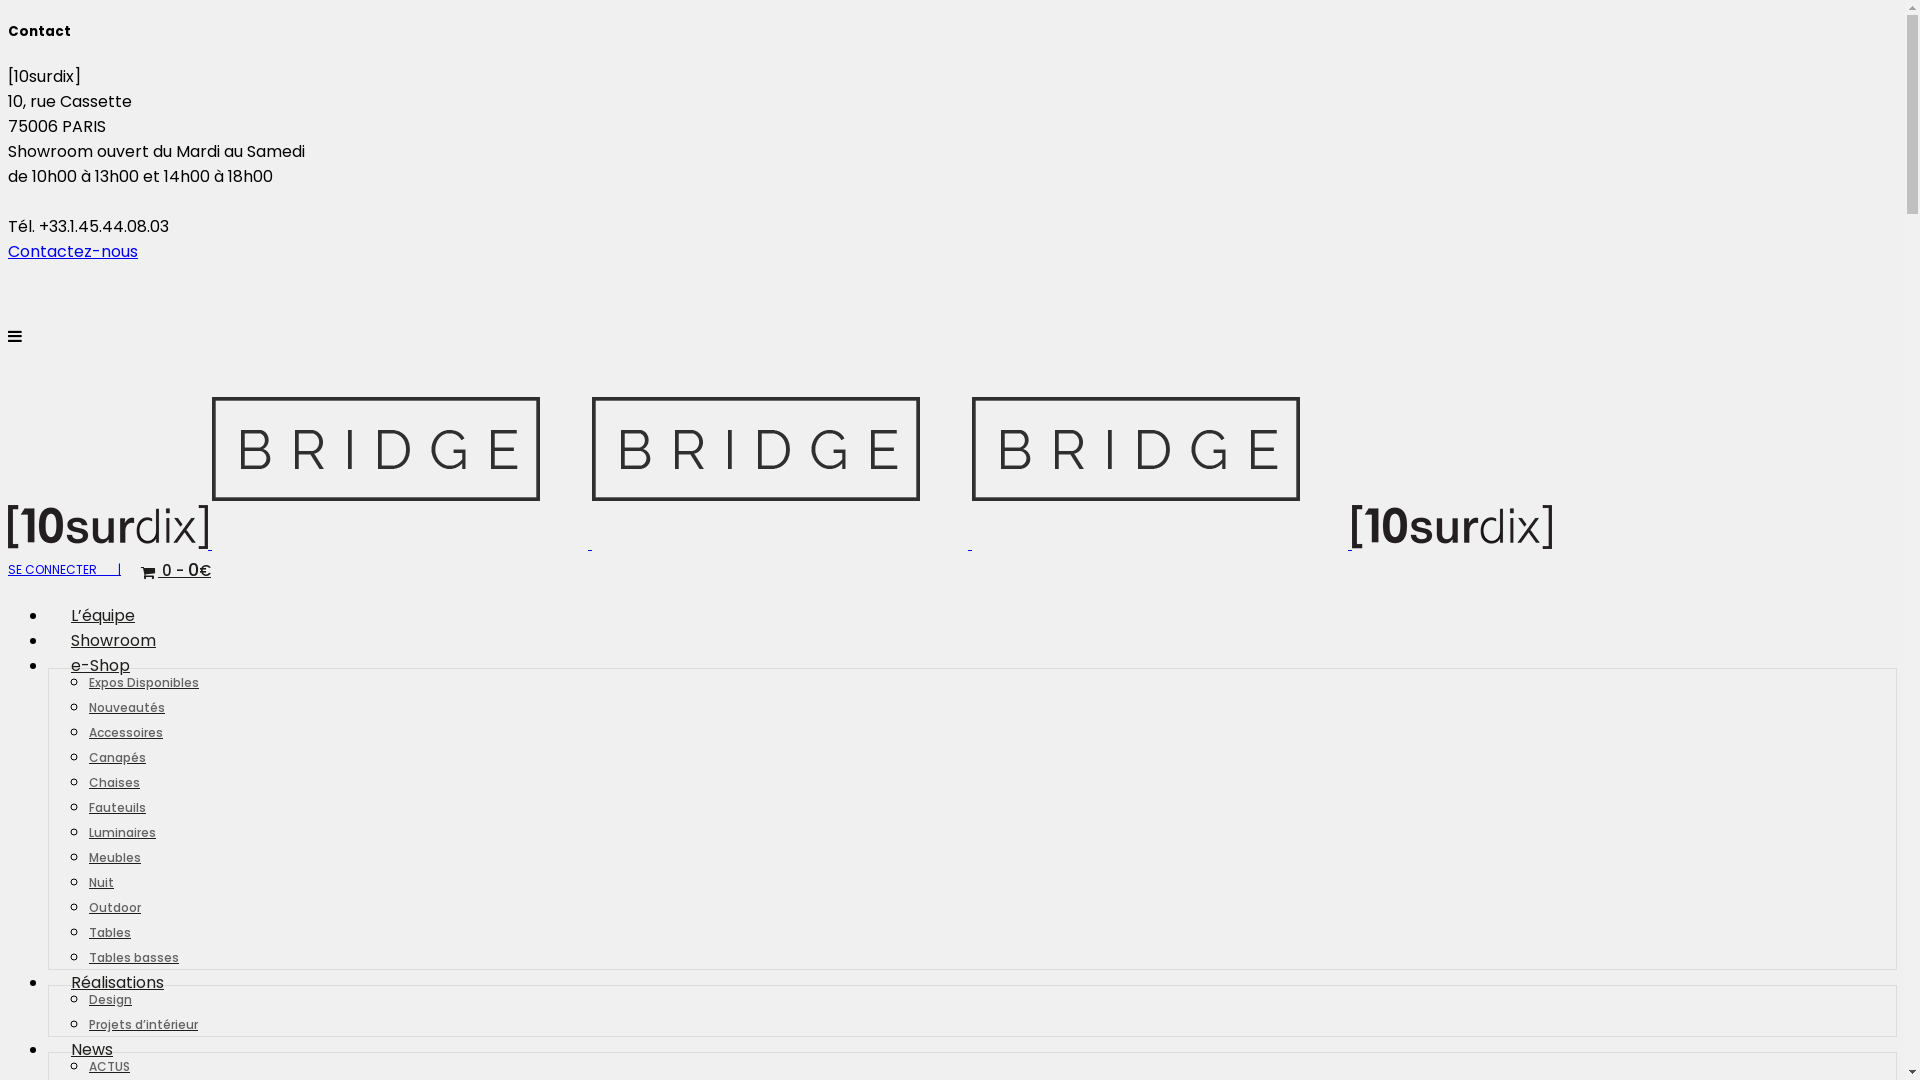 This screenshot has width=1920, height=1080. What do you see at coordinates (102, 882) in the screenshot?
I see `Nuit` at bounding box center [102, 882].